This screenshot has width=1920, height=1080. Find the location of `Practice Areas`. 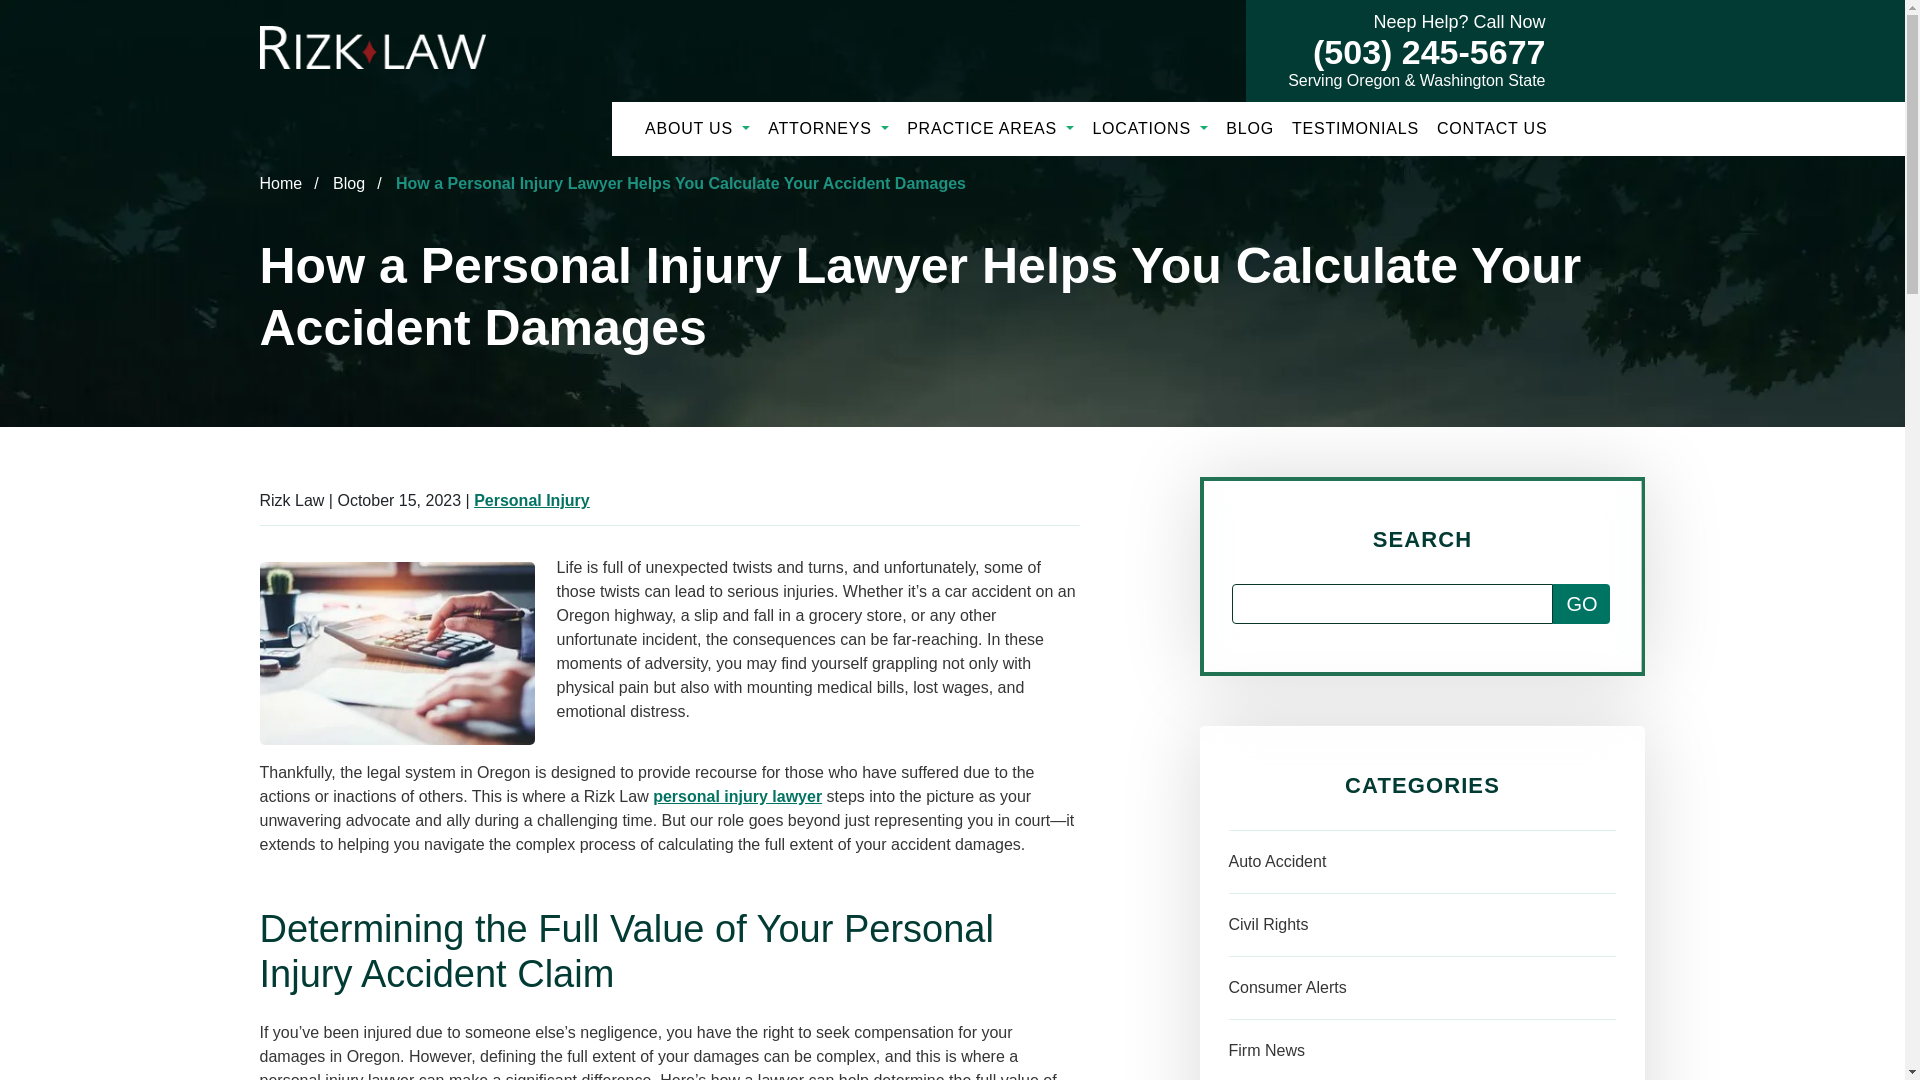

Practice Areas is located at coordinates (990, 128).